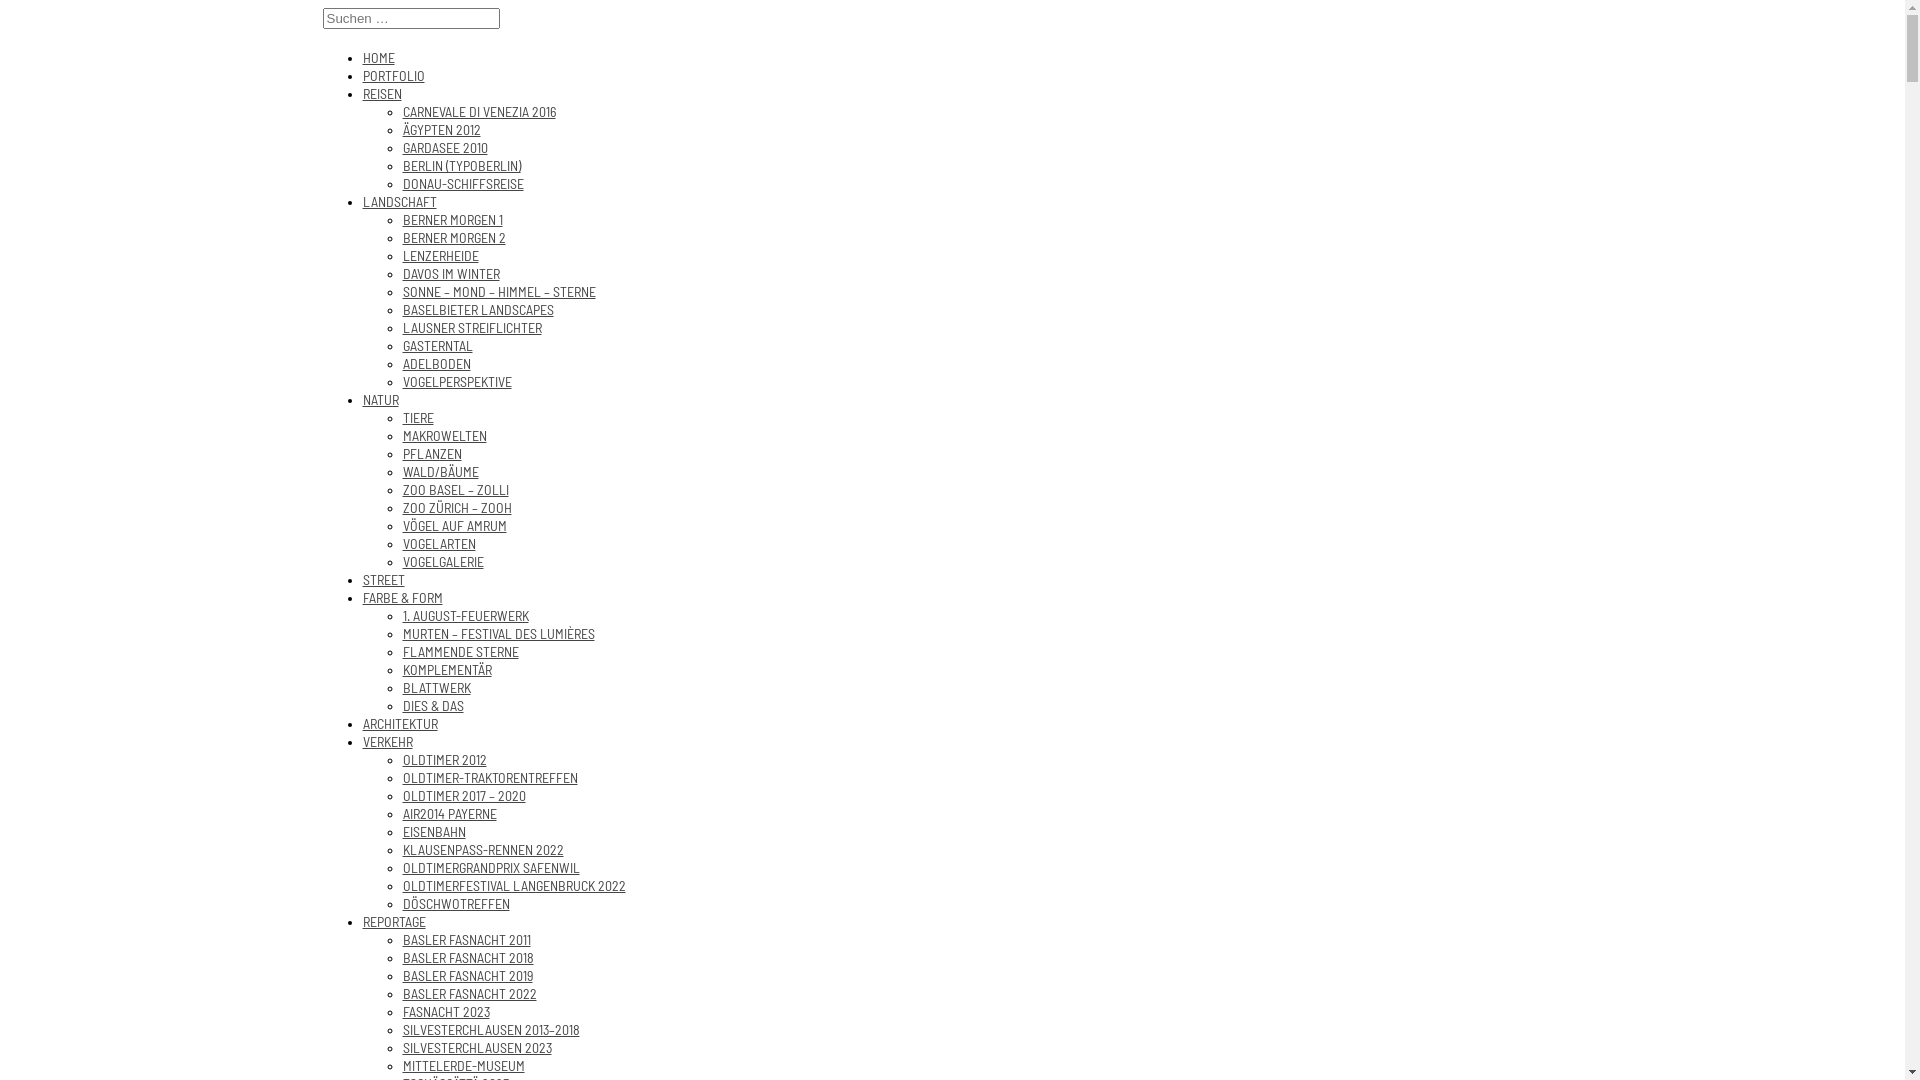 The width and height of the screenshot is (1920, 1080). What do you see at coordinates (456, 382) in the screenshot?
I see `VOGELPERSPEKTIVE` at bounding box center [456, 382].